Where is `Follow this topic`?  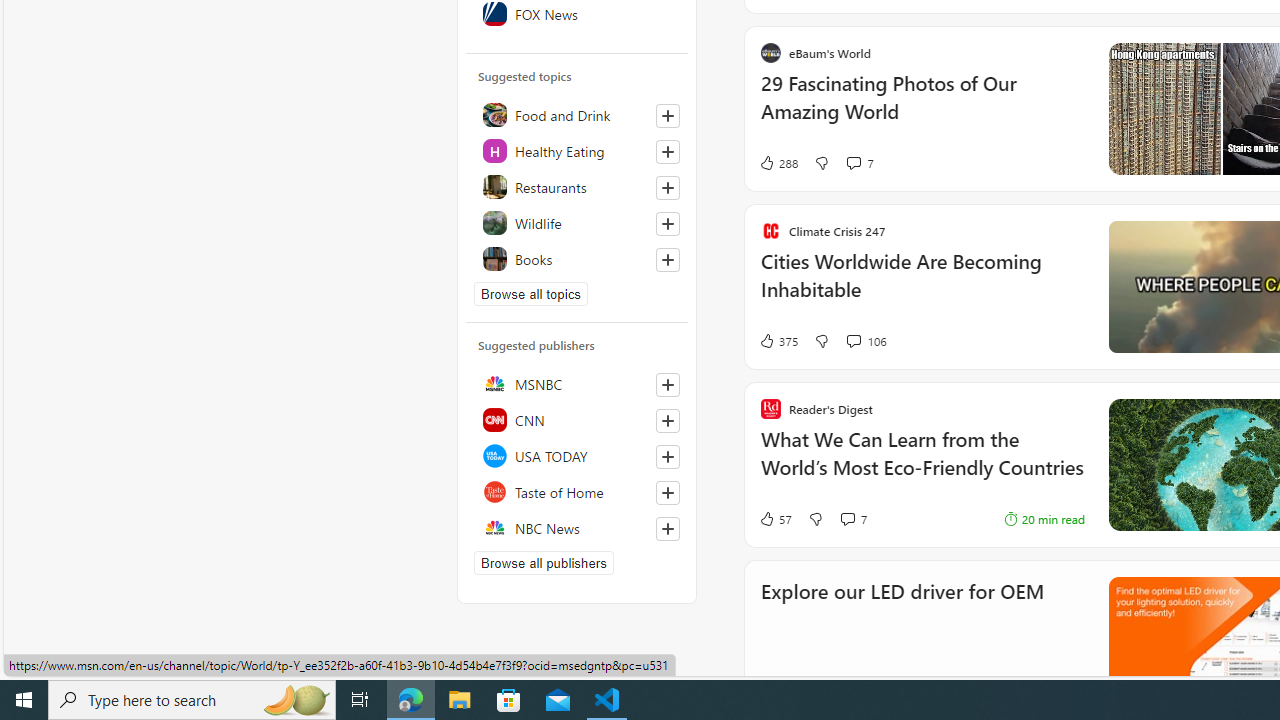
Follow this topic is located at coordinates (668, 260).